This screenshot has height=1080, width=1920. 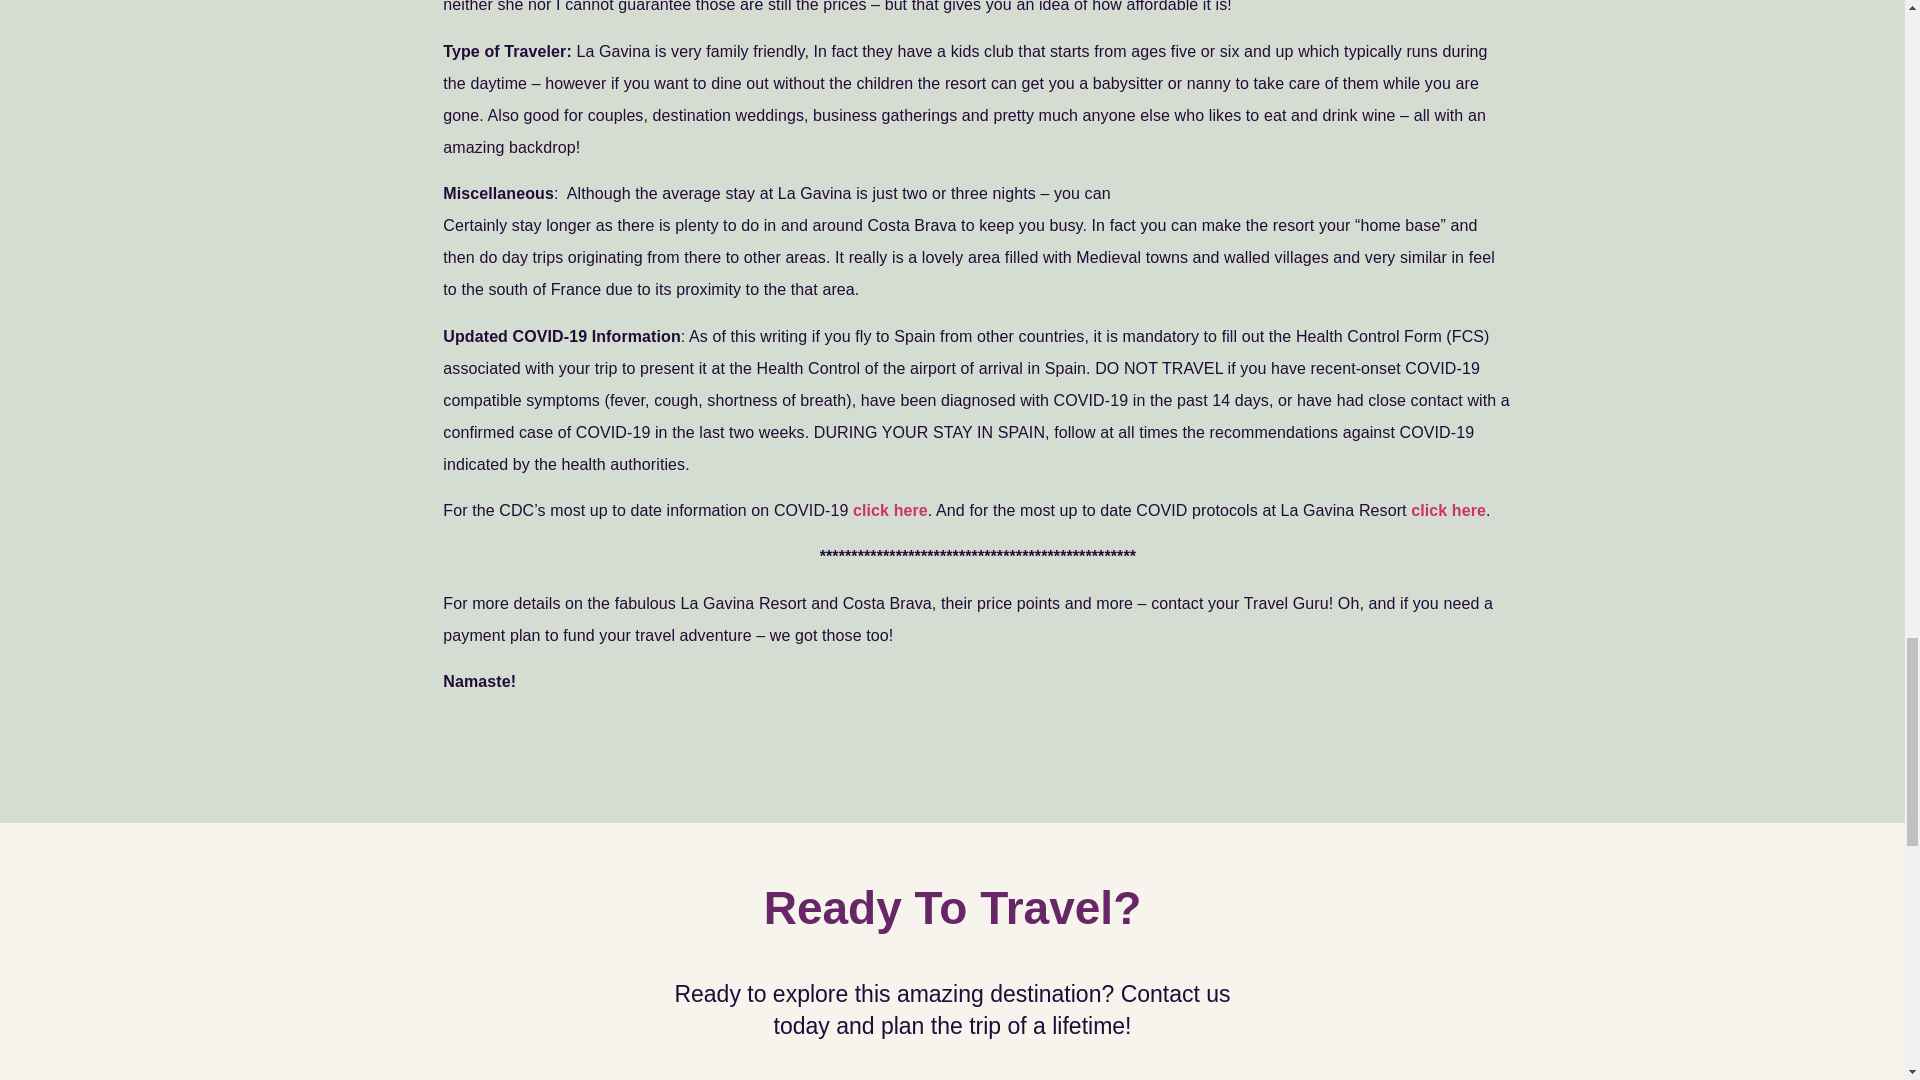 What do you see at coordinates (1448, 510) in the screenshot?
I see `click here` at bounding box center [1448, 510].